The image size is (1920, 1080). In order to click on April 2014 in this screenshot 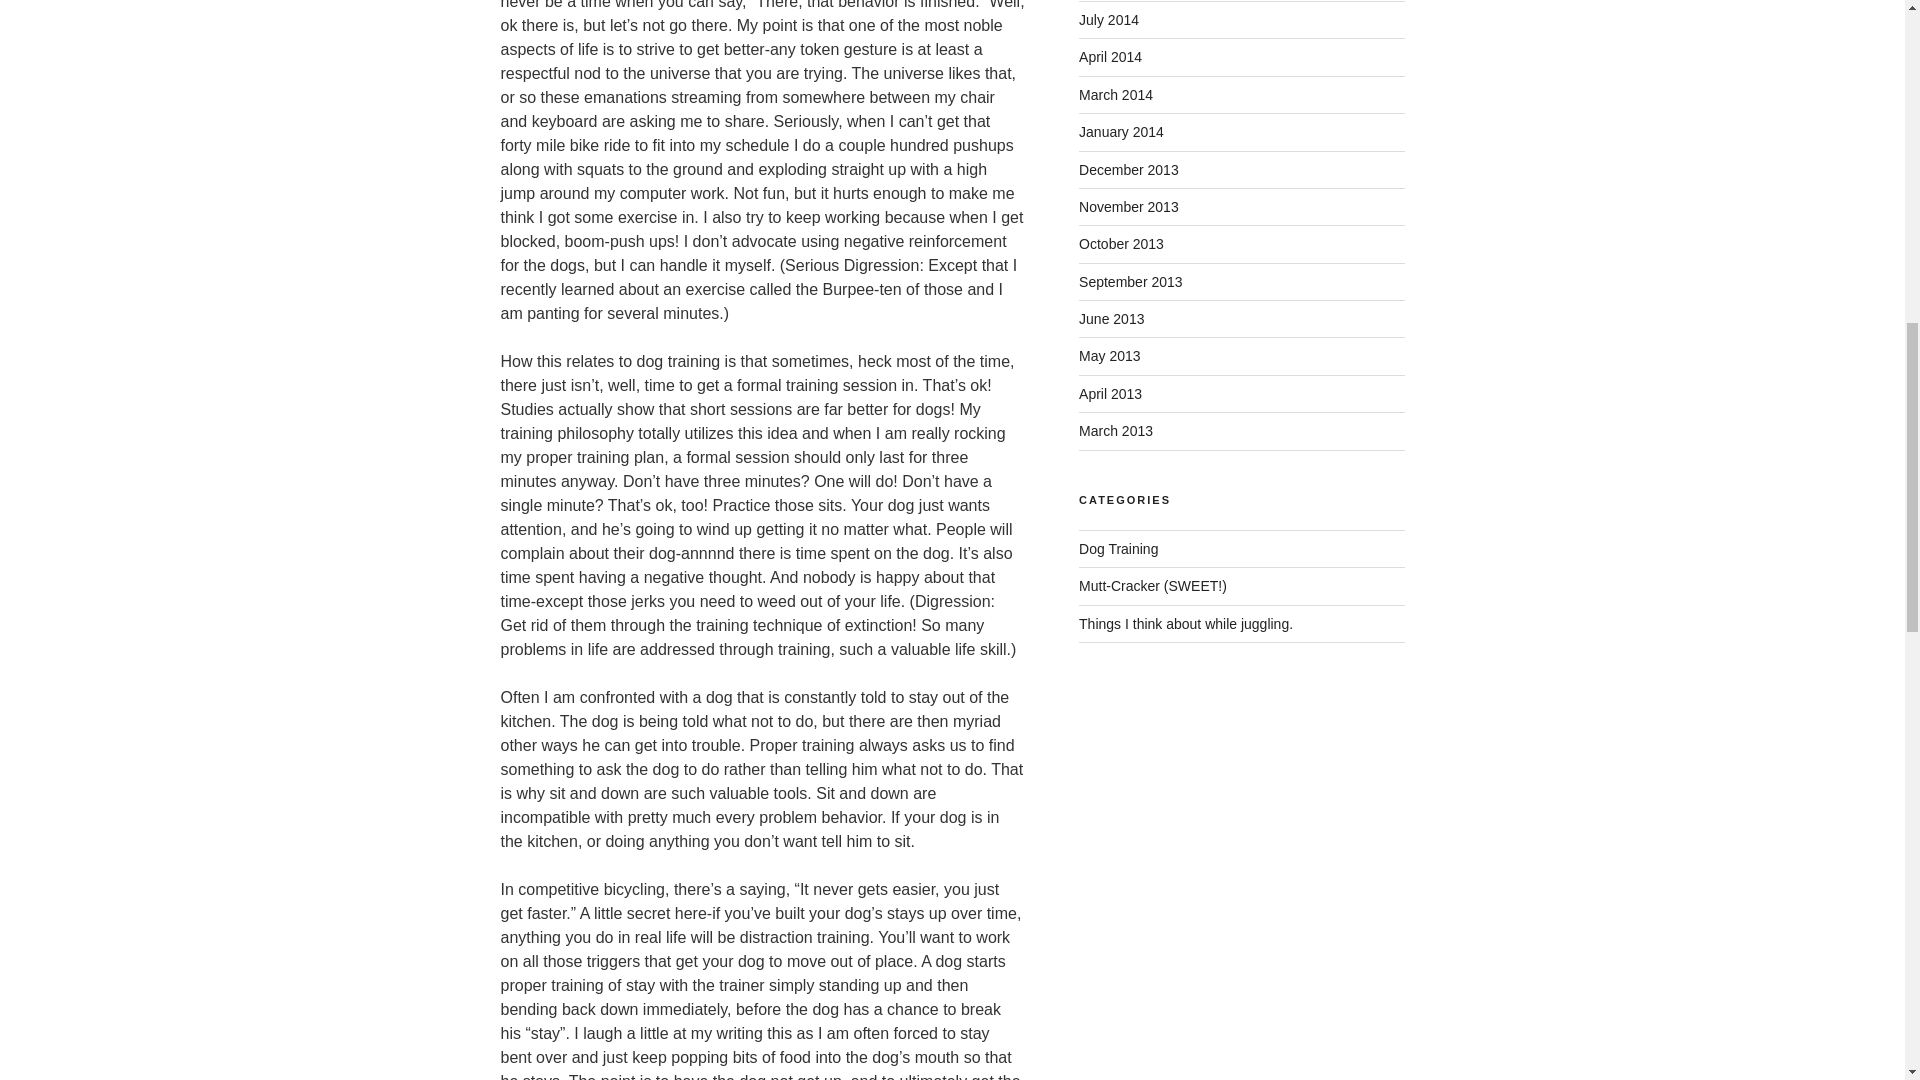, I will do `click(1110, 56)`.